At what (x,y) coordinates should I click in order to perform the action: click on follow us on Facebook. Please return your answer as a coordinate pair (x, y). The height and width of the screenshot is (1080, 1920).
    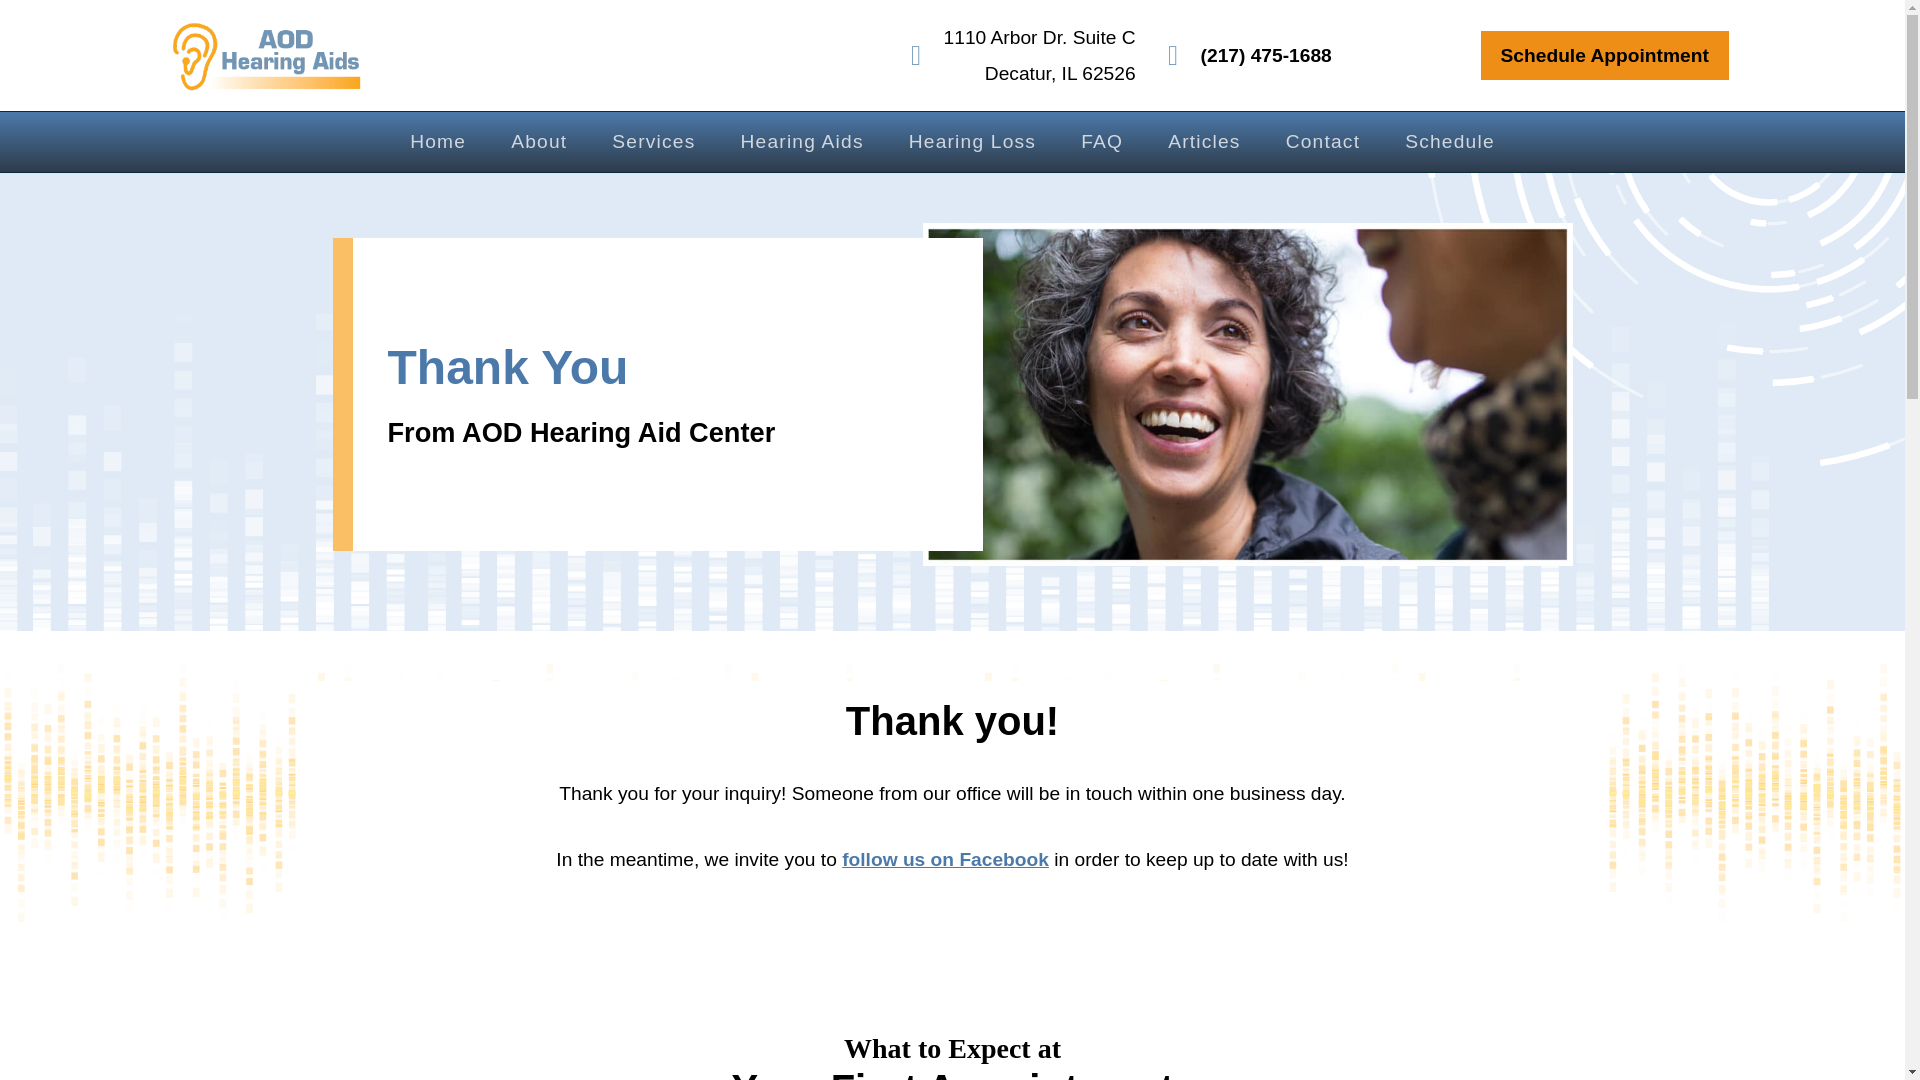
    Looking at the image, I should click on (945, 859).